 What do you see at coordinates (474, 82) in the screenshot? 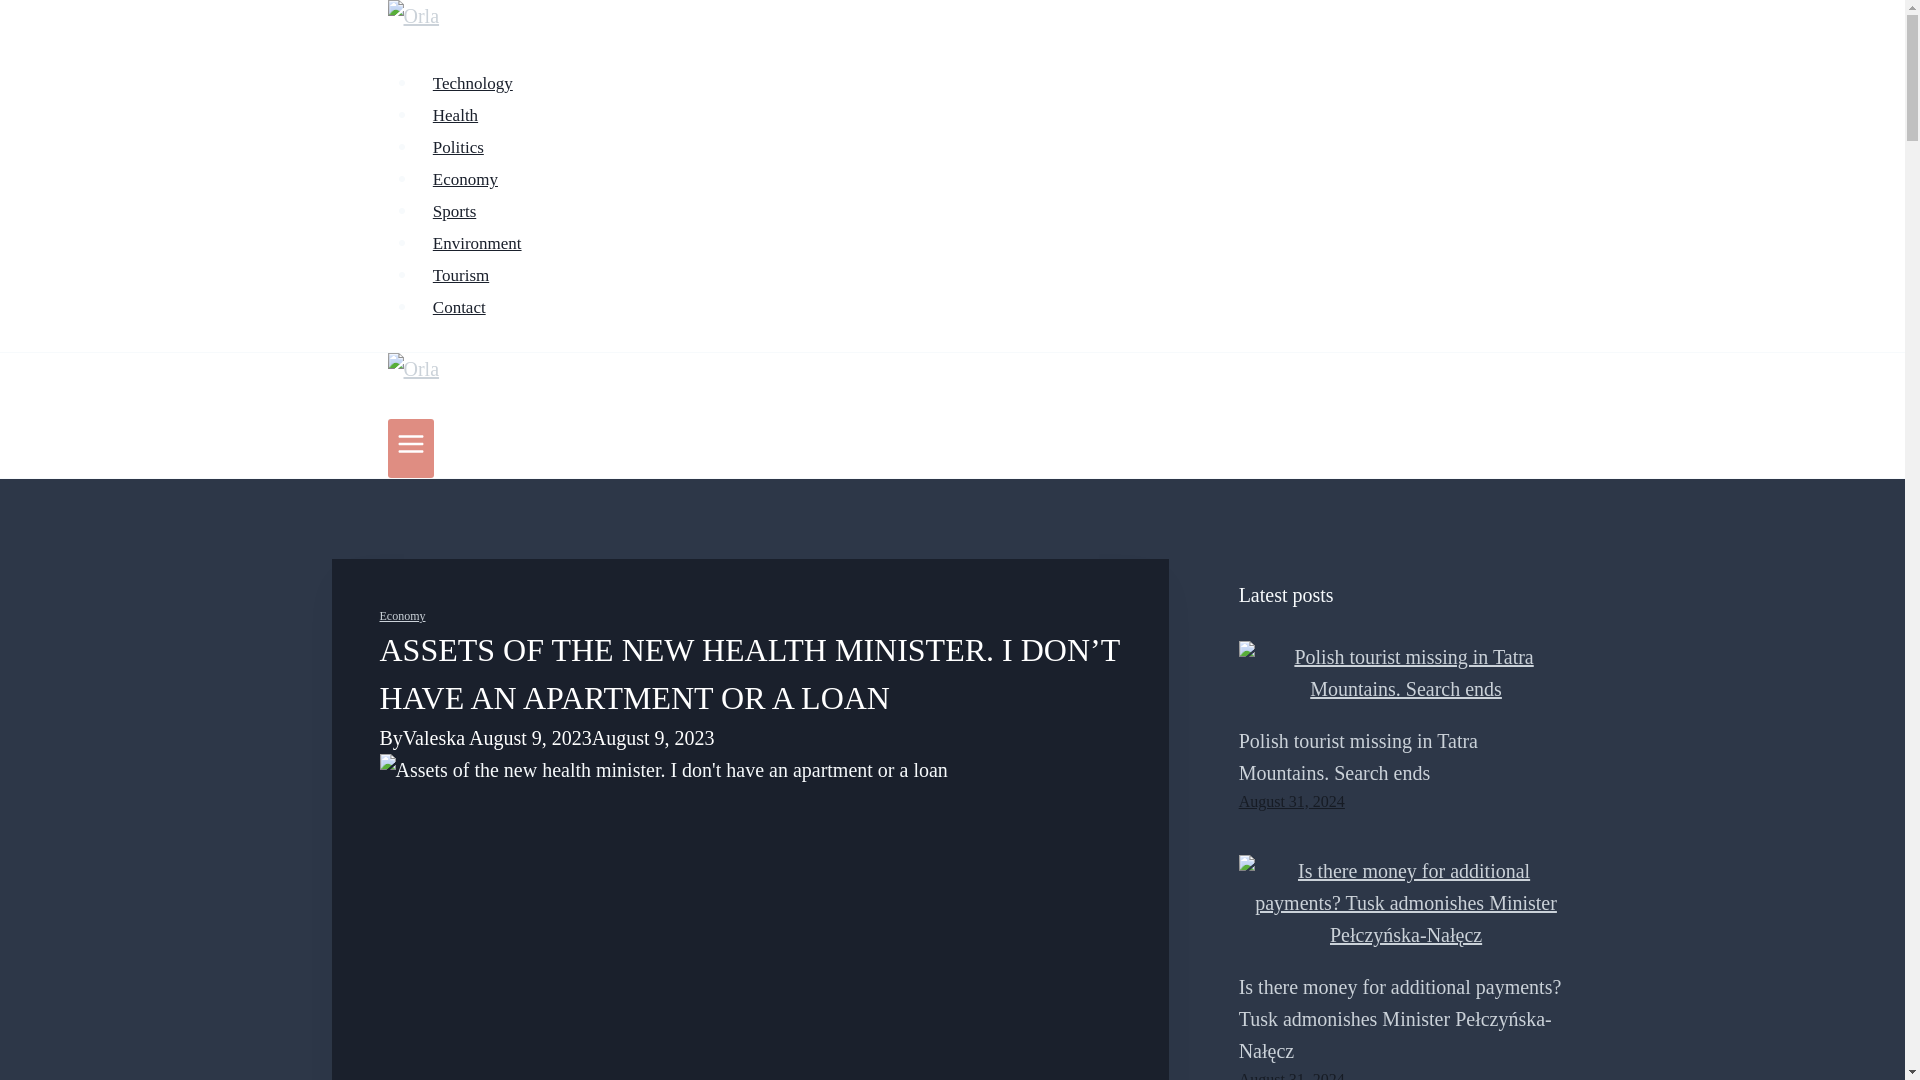
I see `Technology` at bounding box center [474, 82].